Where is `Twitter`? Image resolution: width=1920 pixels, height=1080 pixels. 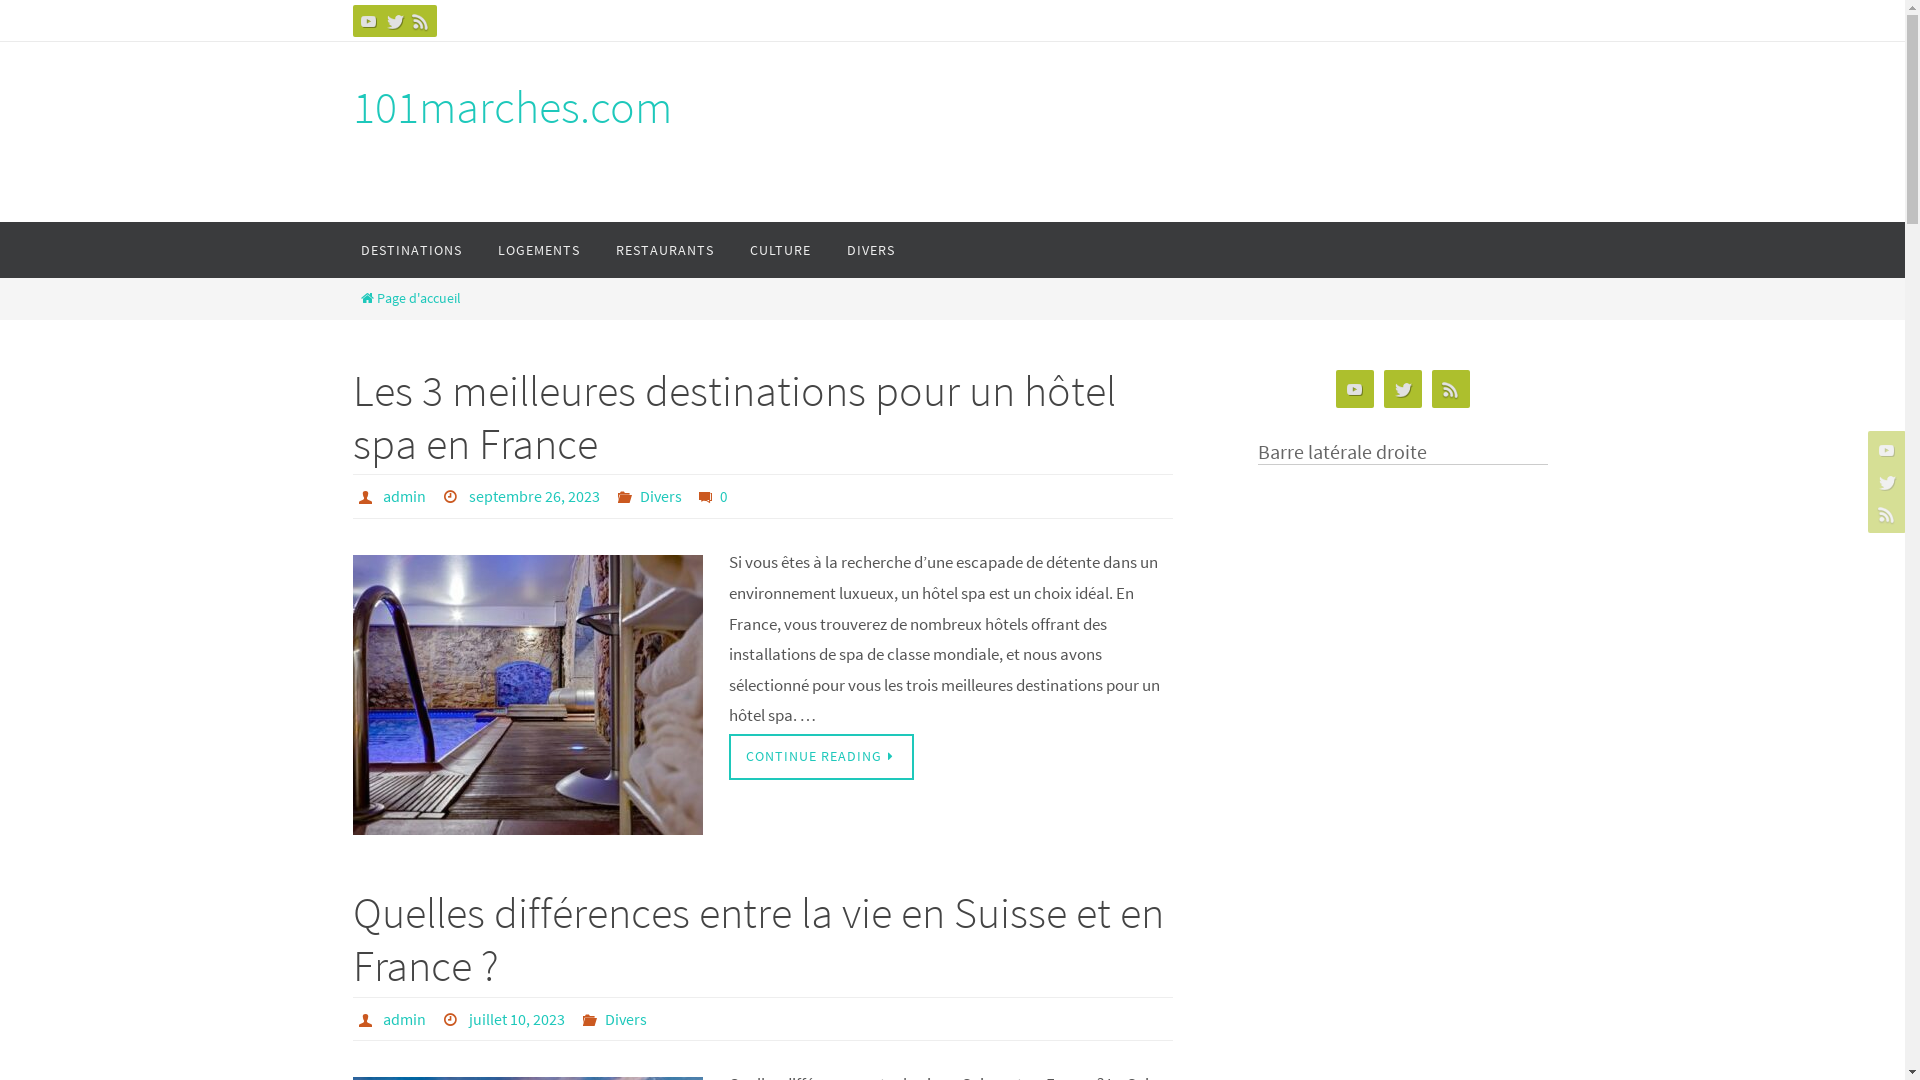
Twitter is located at coordinates (1403, 390).